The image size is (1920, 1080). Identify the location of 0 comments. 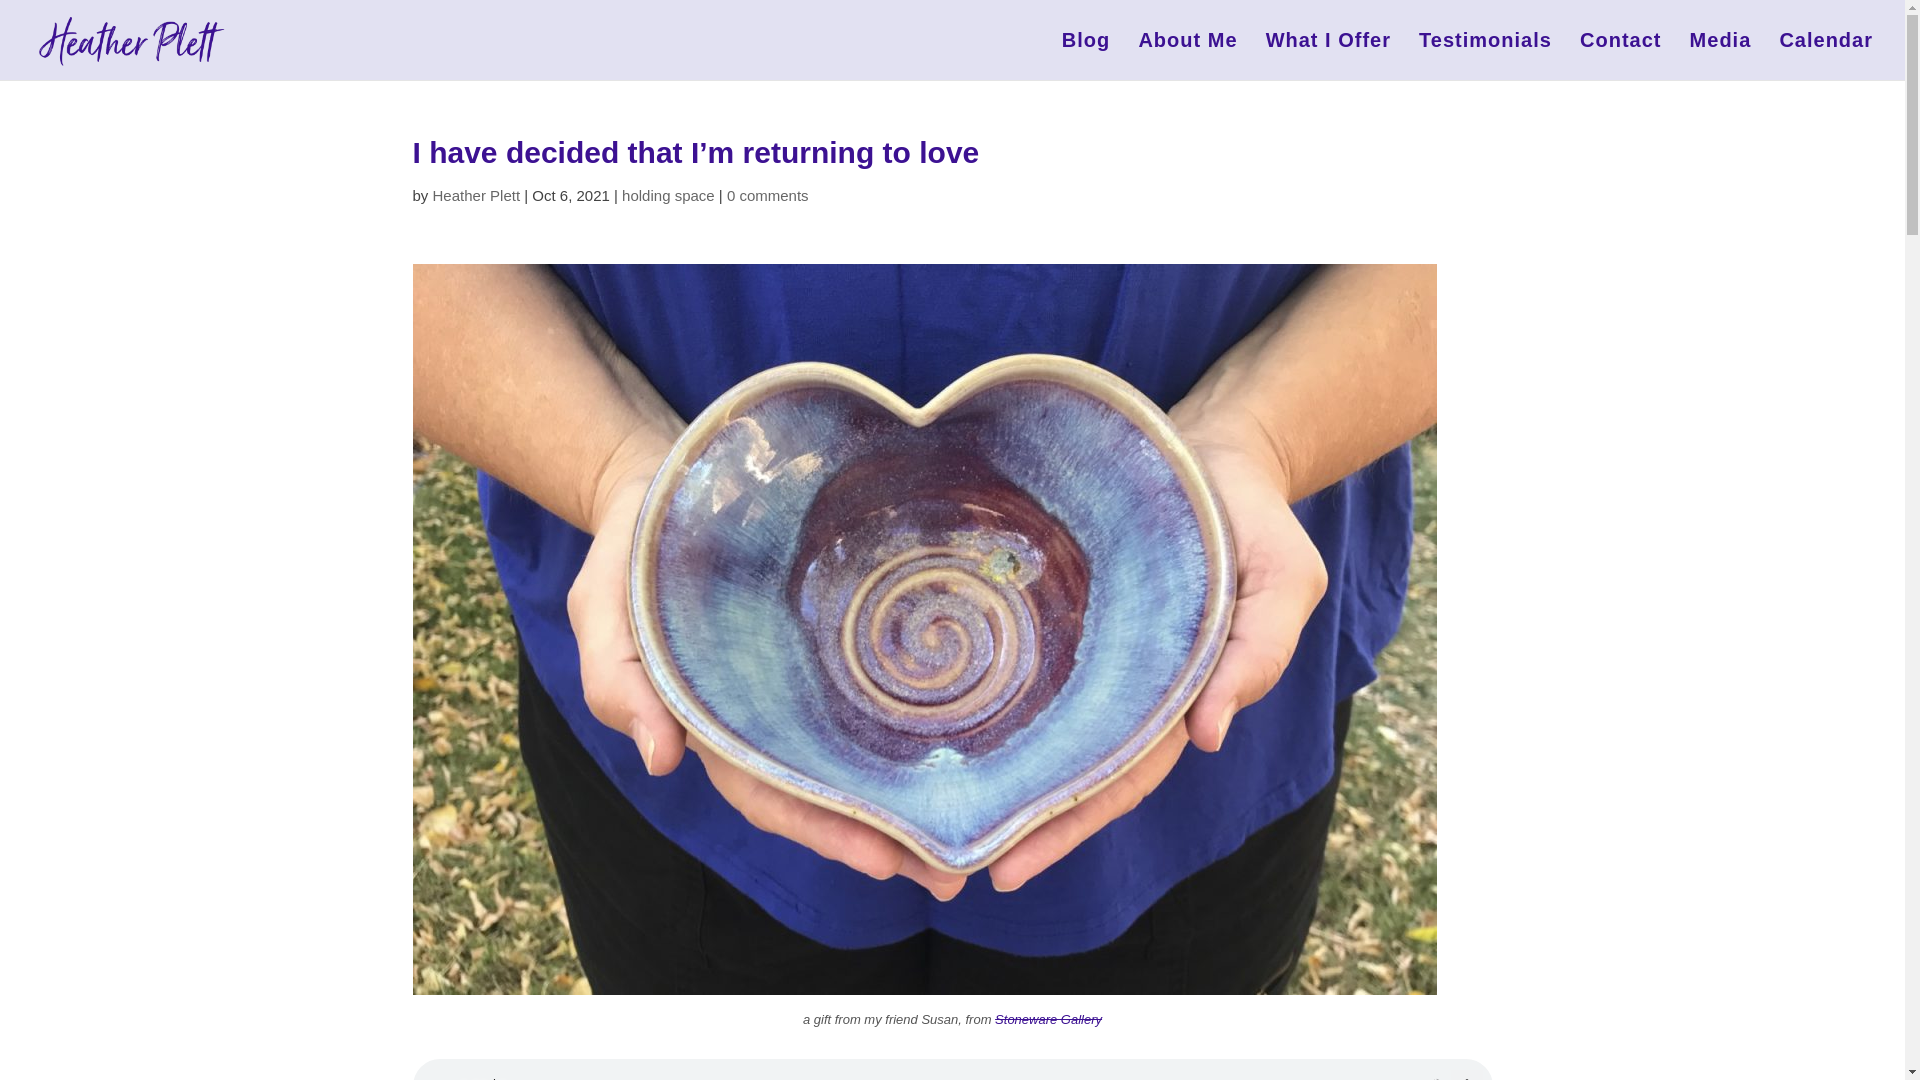
(768, 195).